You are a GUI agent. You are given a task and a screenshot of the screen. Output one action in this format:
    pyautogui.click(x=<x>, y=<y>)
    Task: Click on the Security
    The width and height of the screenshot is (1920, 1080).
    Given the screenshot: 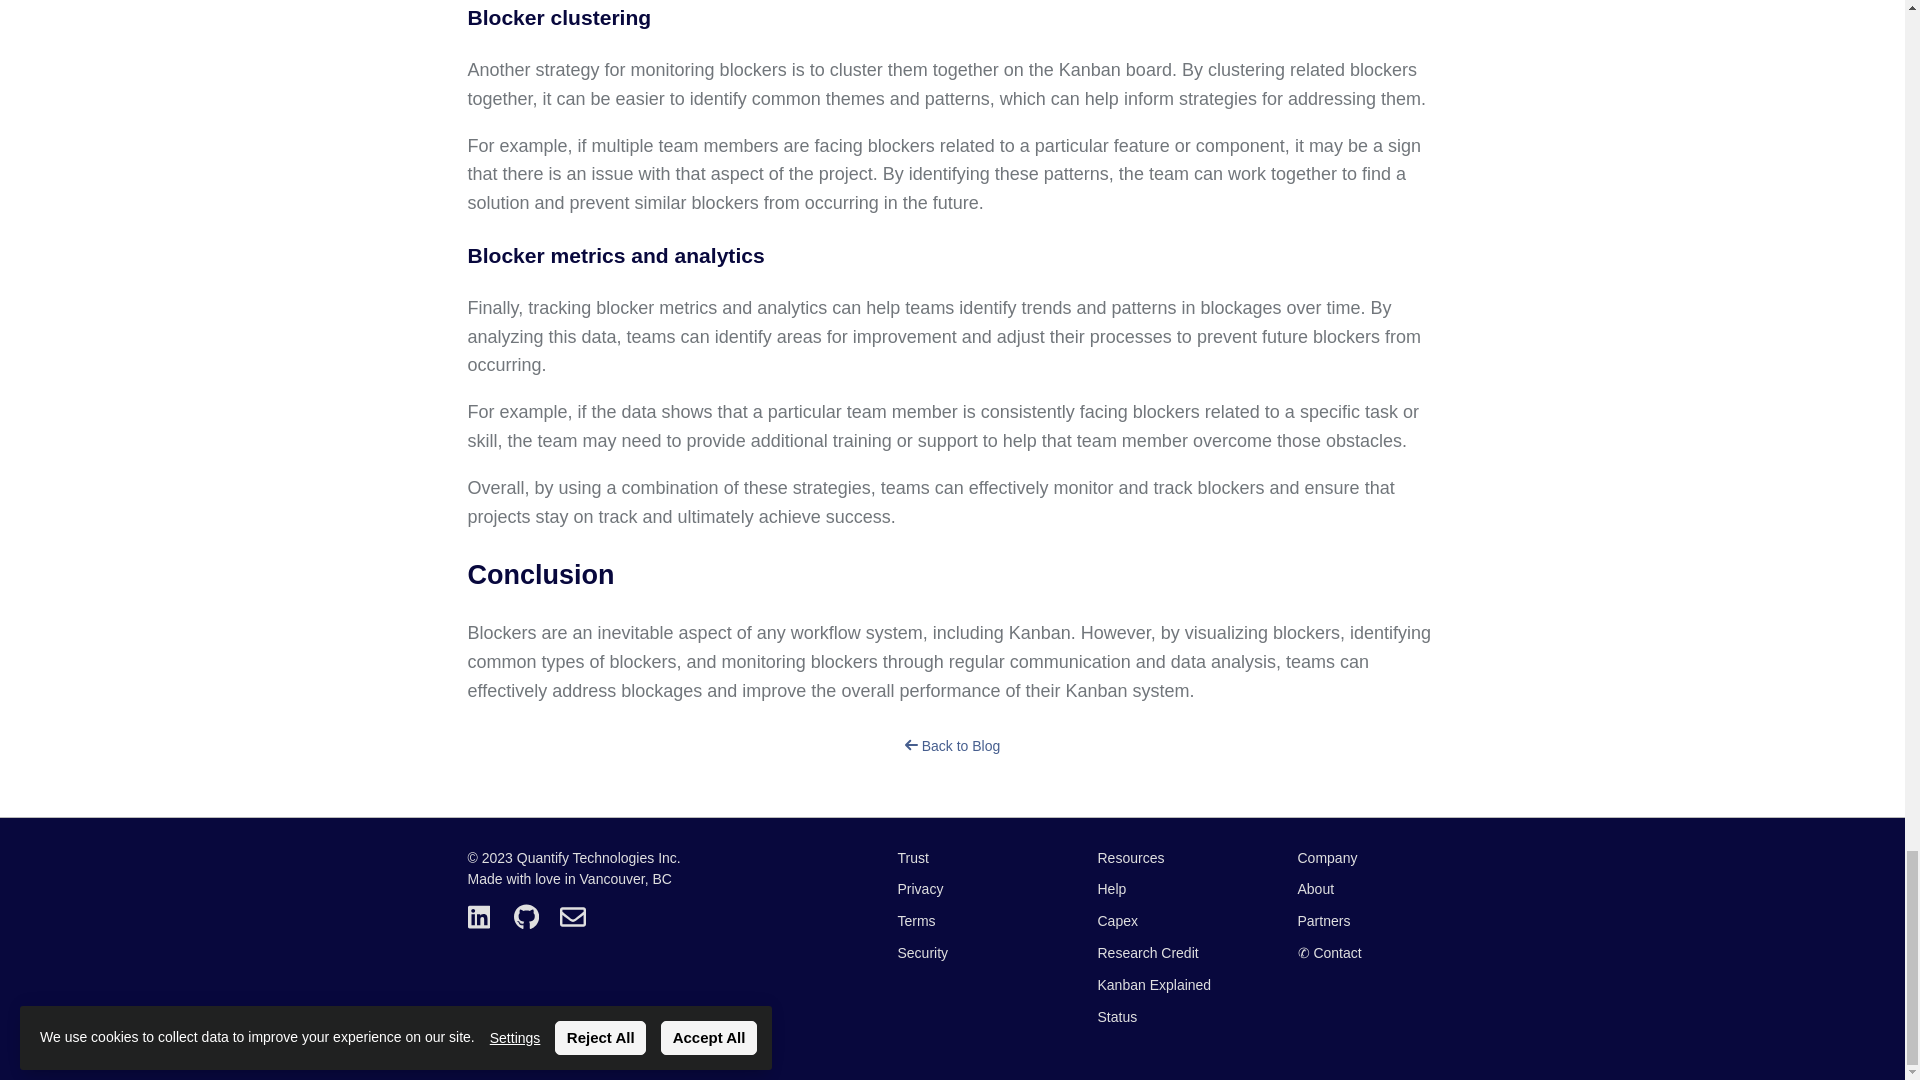 What is the action you would take?
    pyautogui.click(x=968, y=952)
    